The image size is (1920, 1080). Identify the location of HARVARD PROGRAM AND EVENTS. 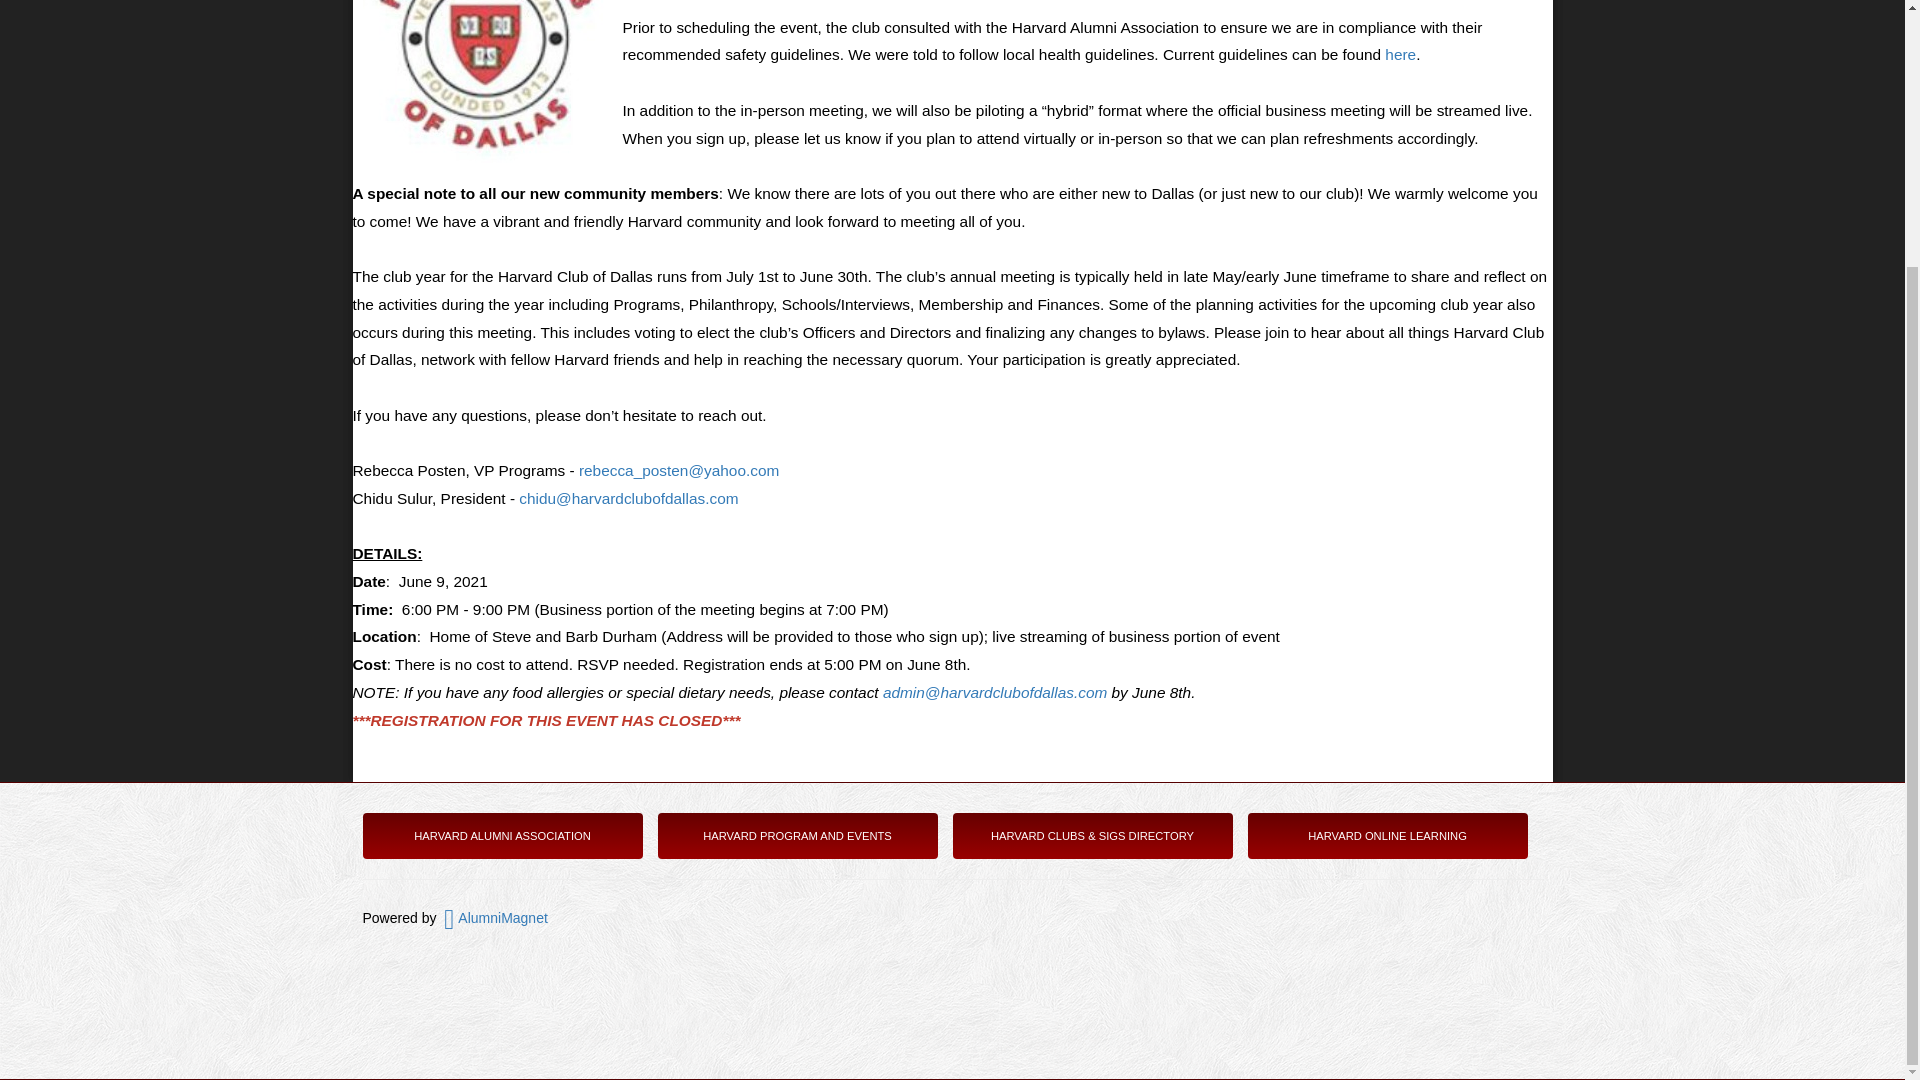
(797, 836).